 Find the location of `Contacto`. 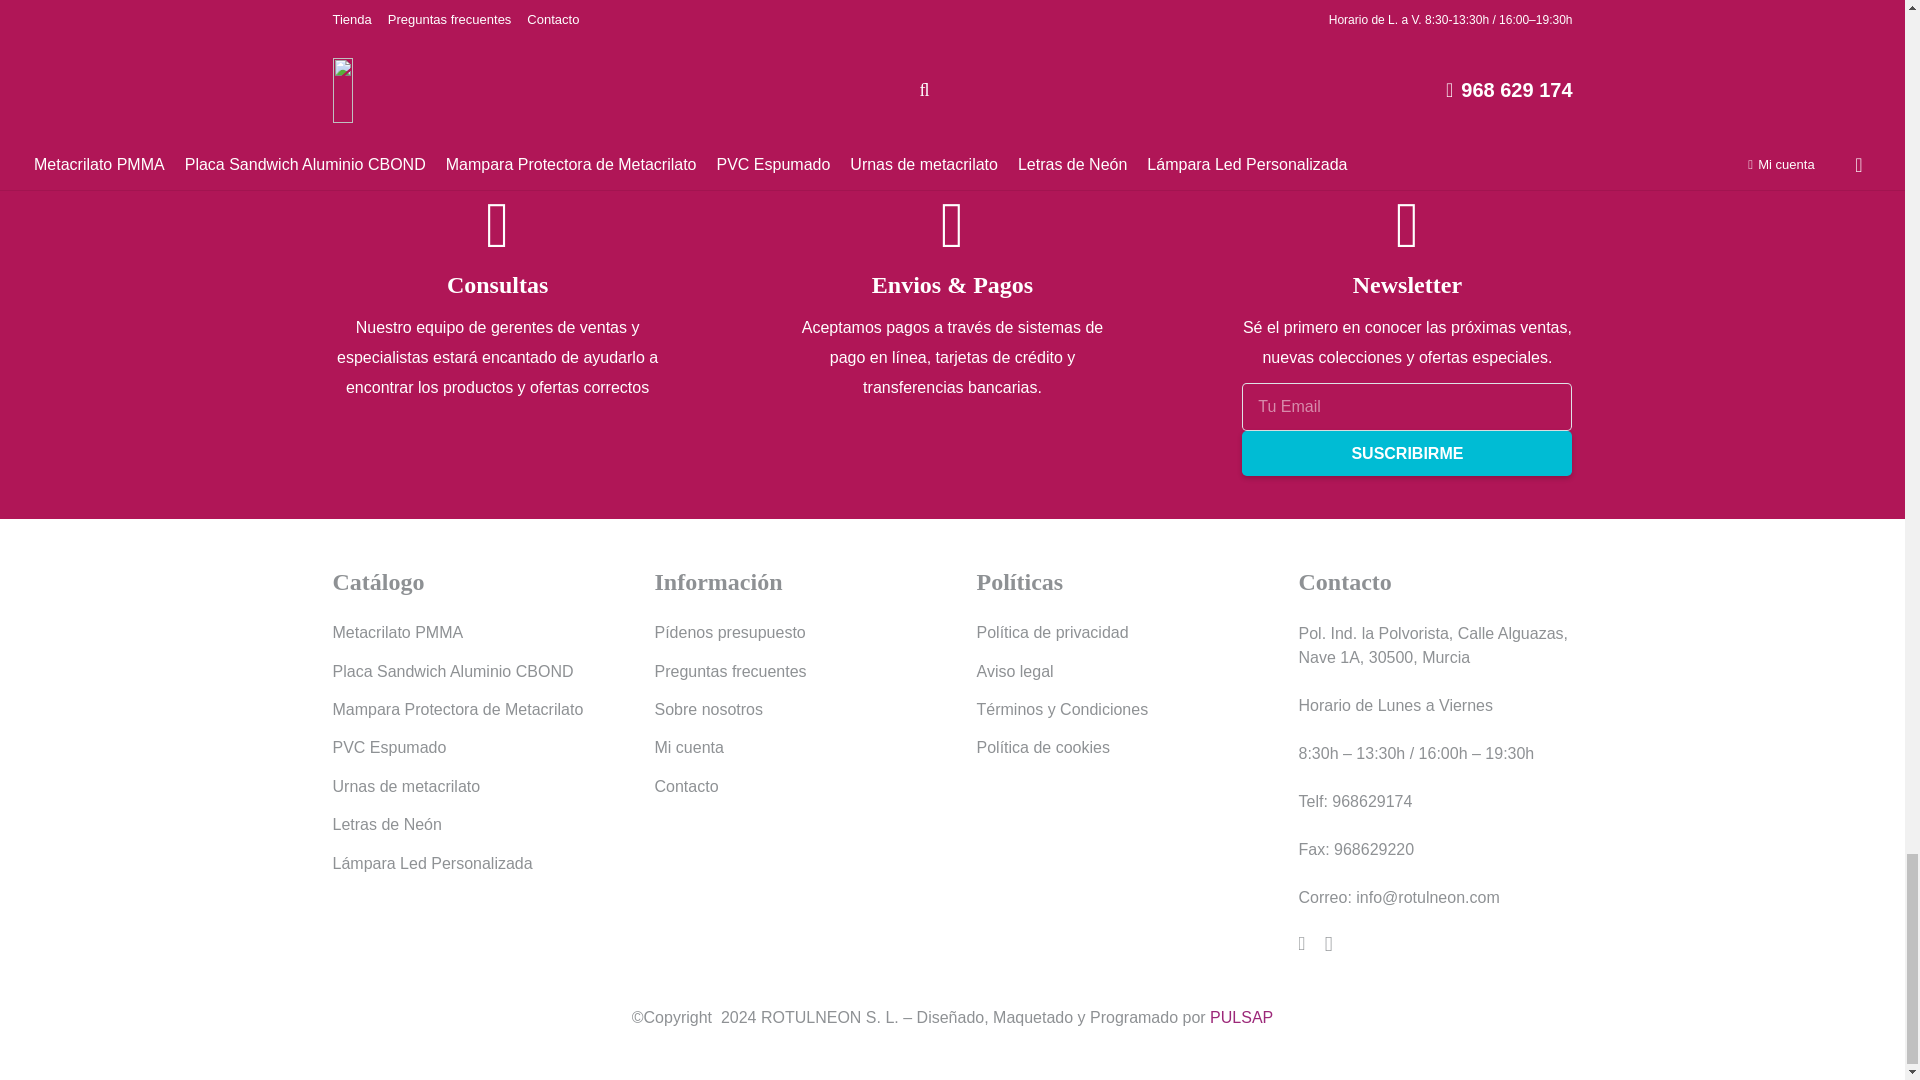

Contacto is located at coordinates (686, 786).